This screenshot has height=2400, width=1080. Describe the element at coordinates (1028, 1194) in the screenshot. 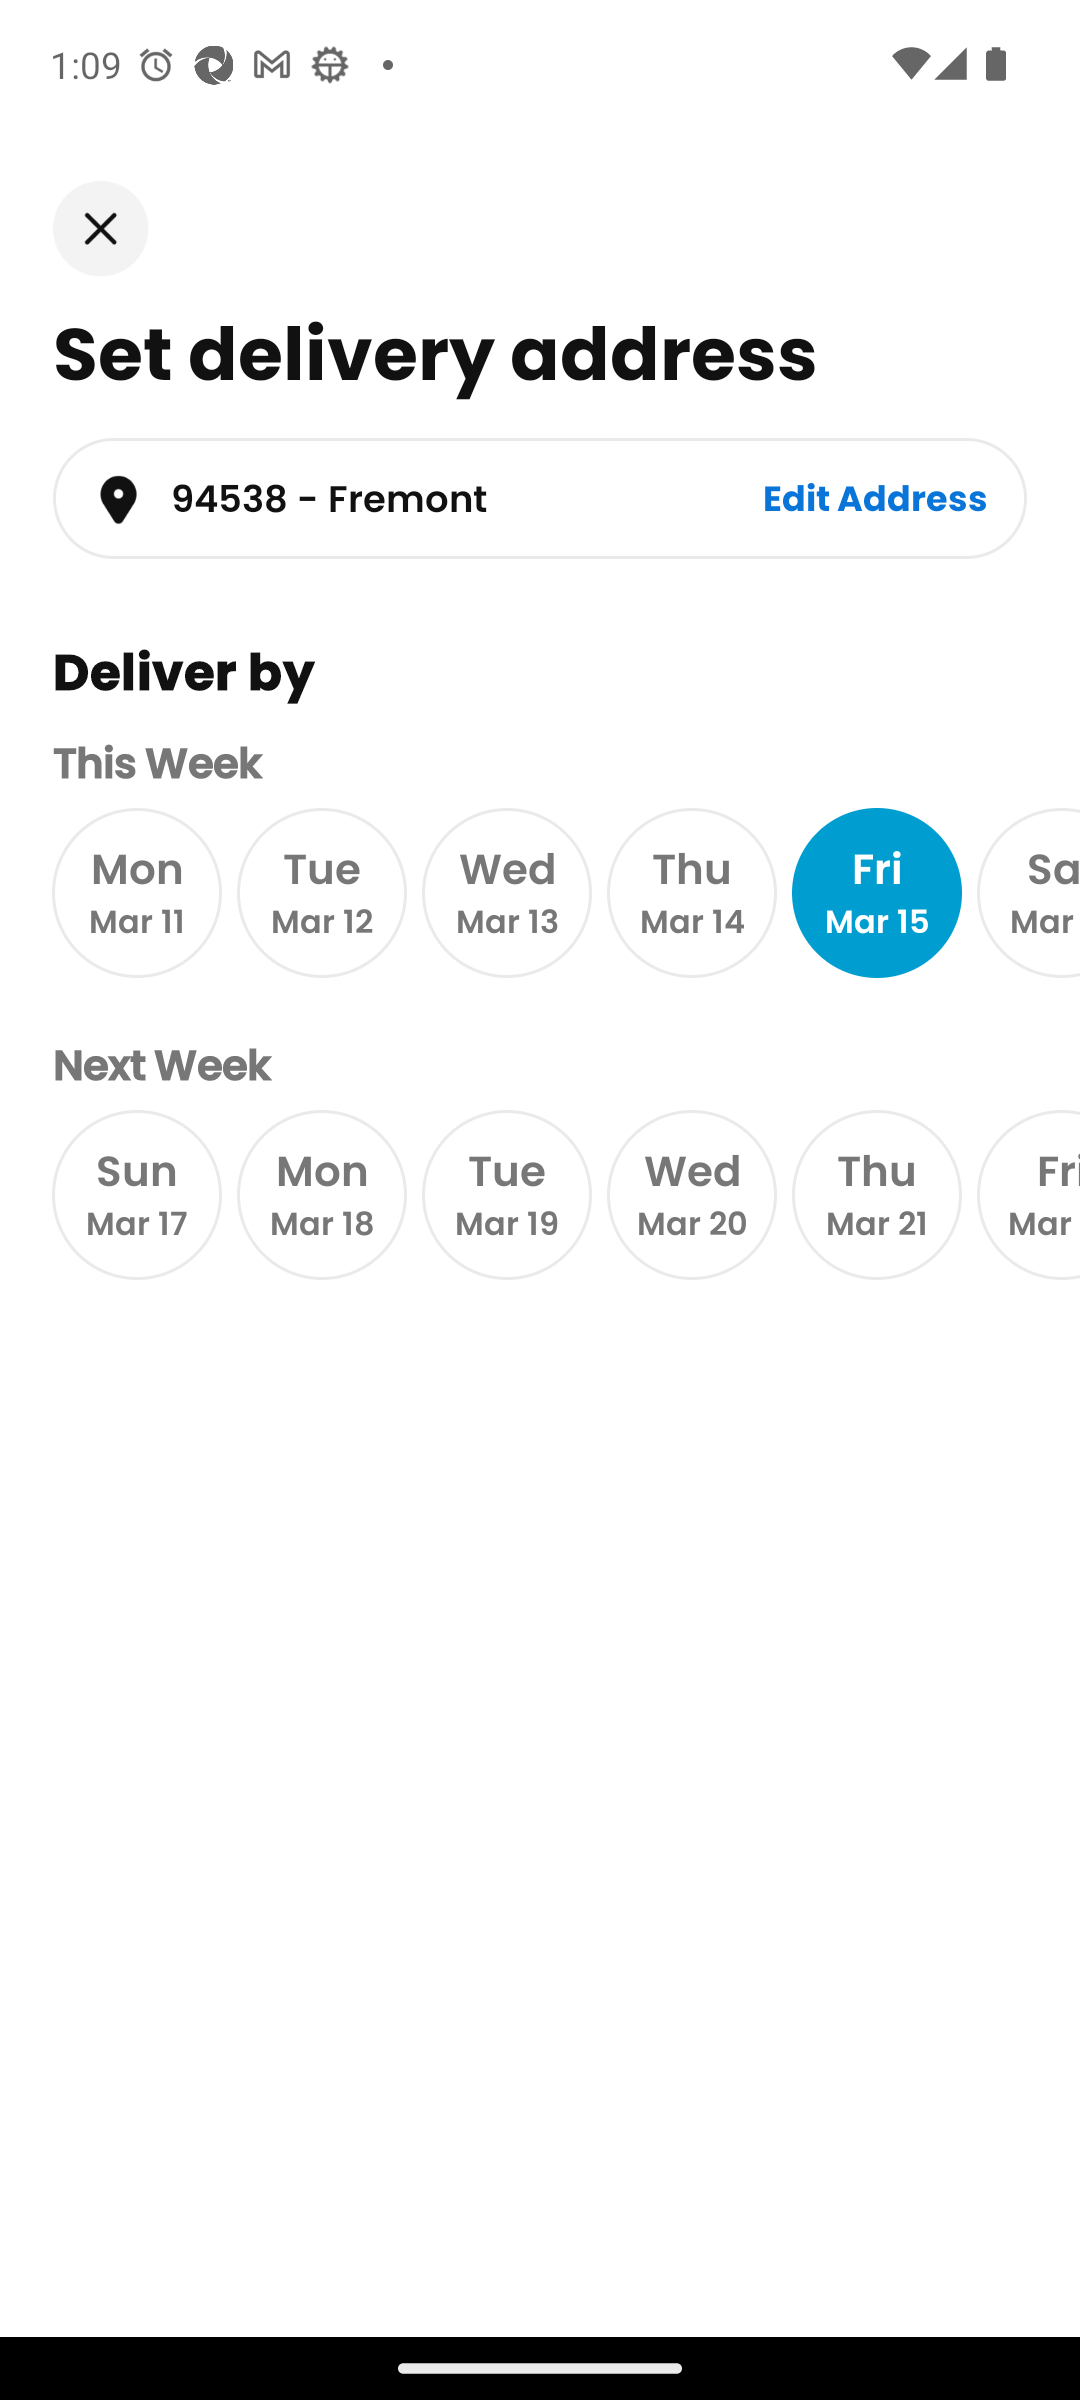

I see `Fri Mar 22` at that location.